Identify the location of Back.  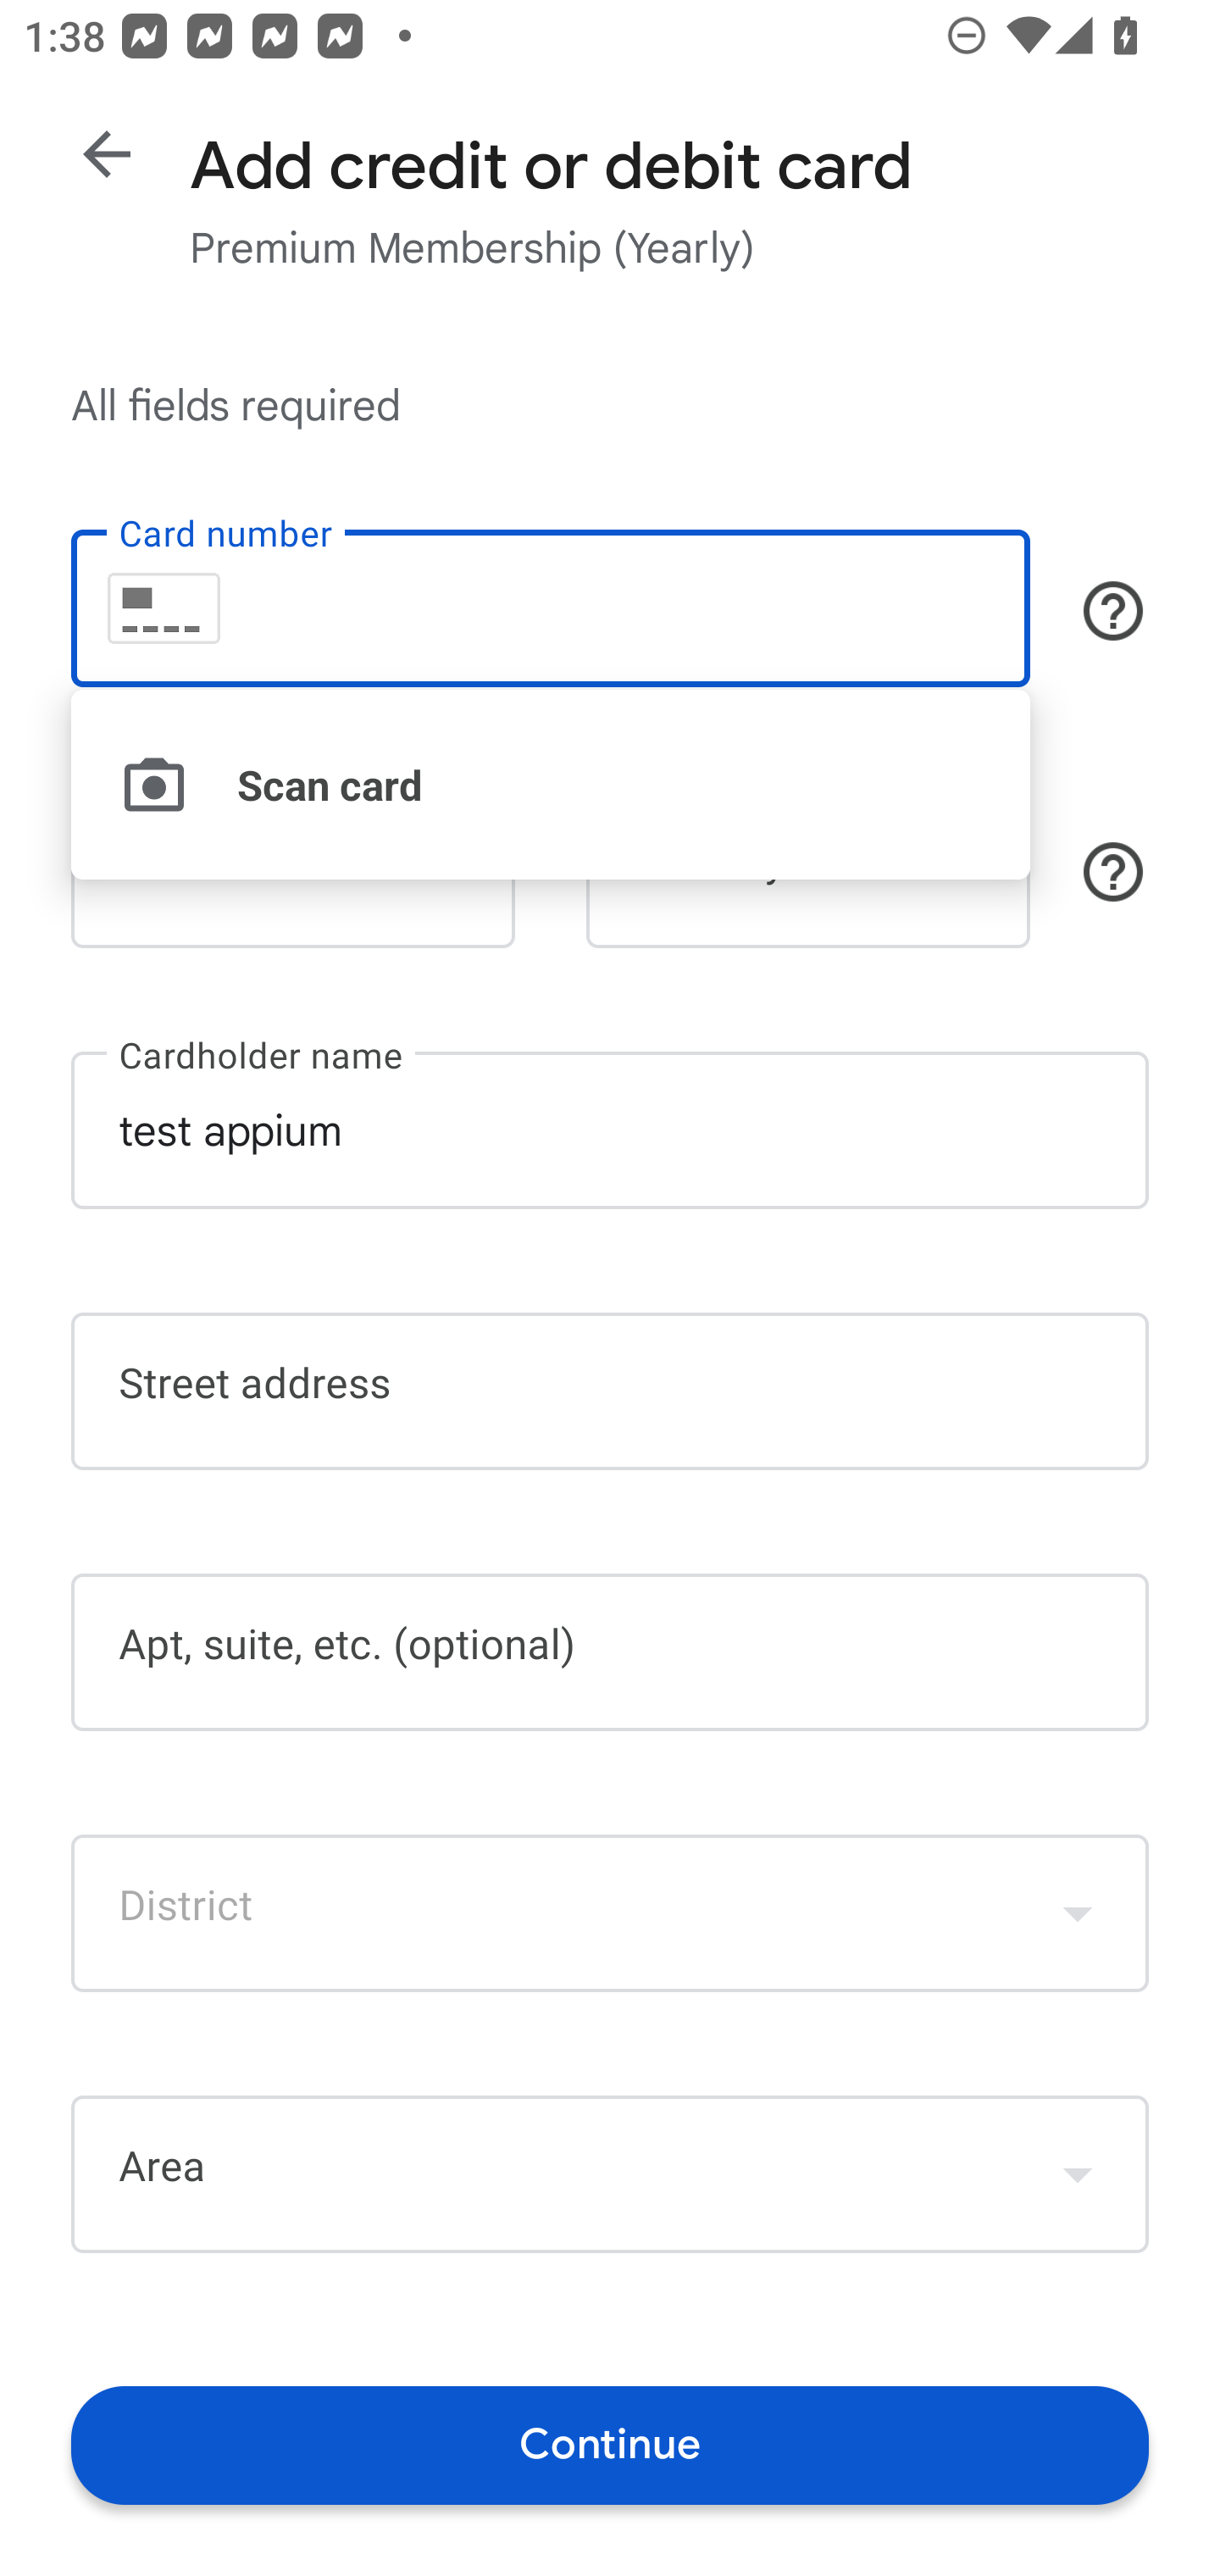
(107, 154).